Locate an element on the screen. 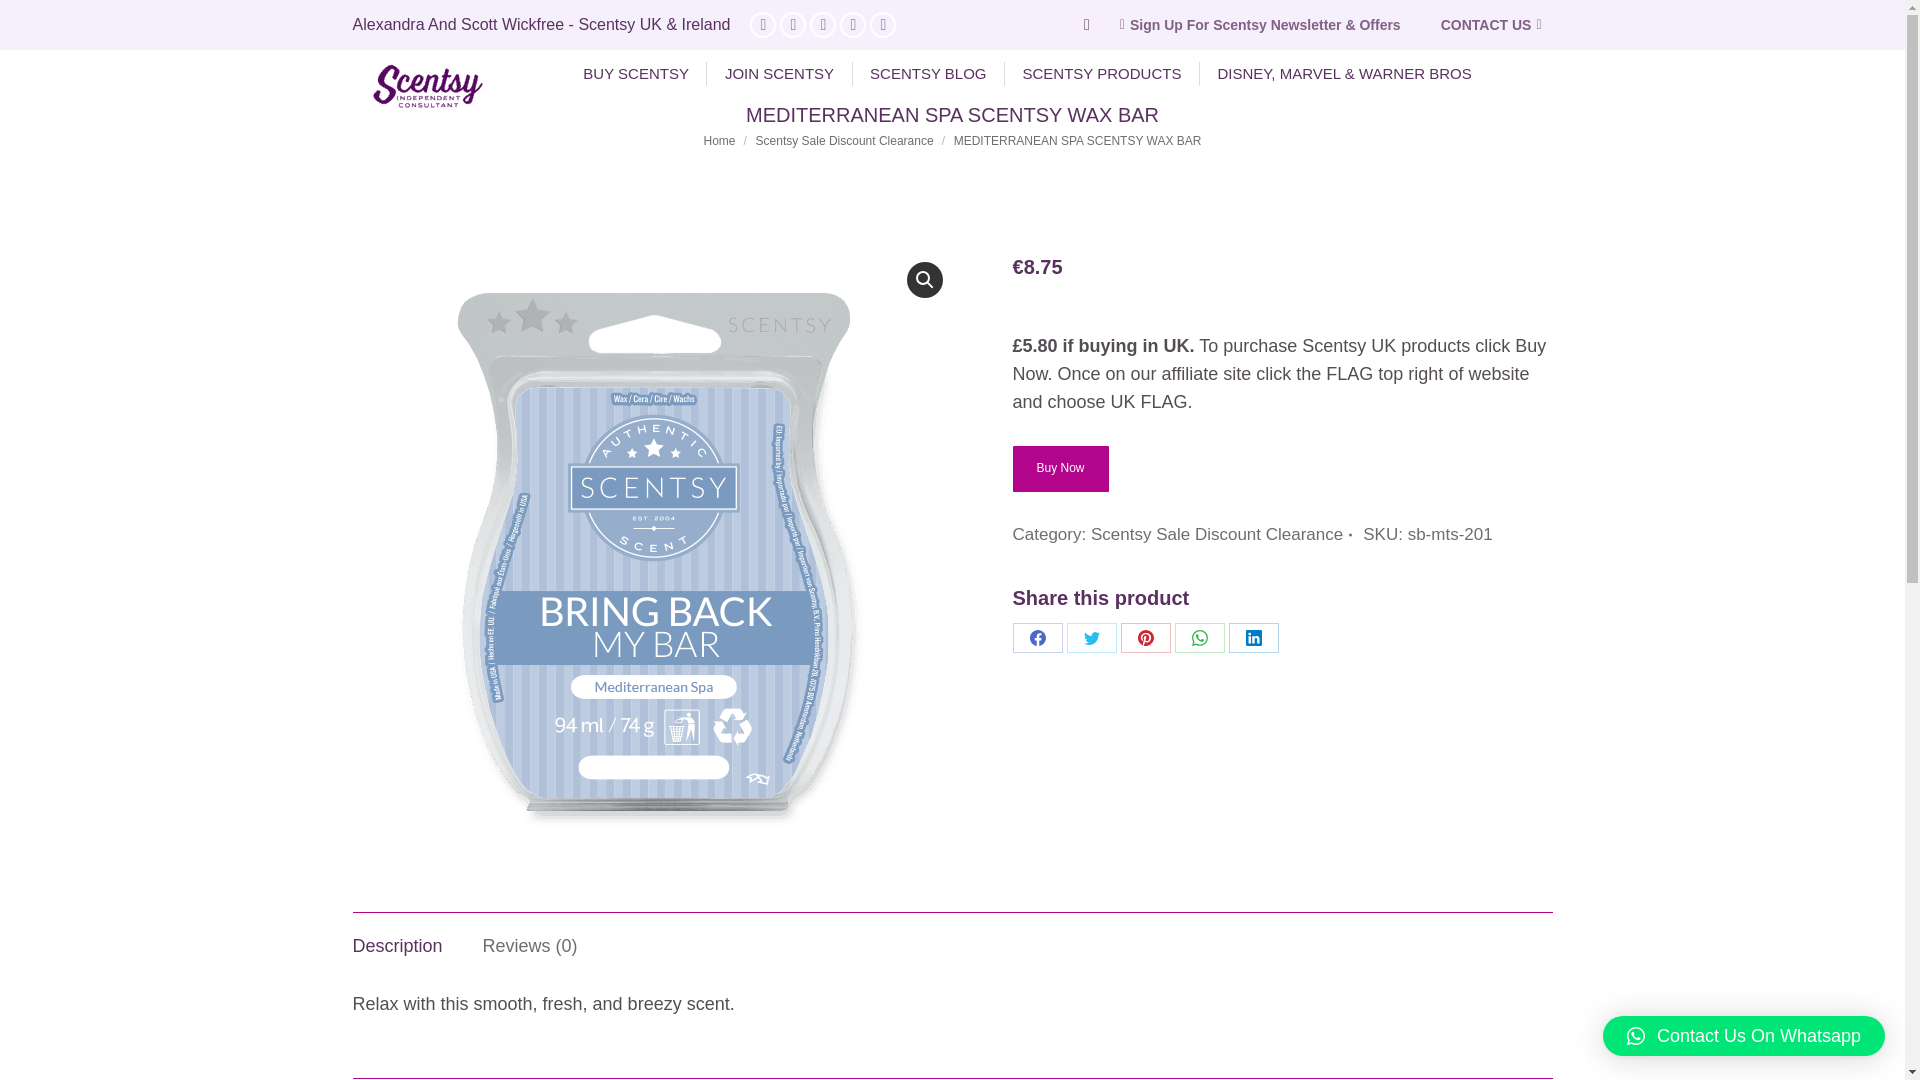  JOIN SCENTSY is located at coordinates (779, 74).